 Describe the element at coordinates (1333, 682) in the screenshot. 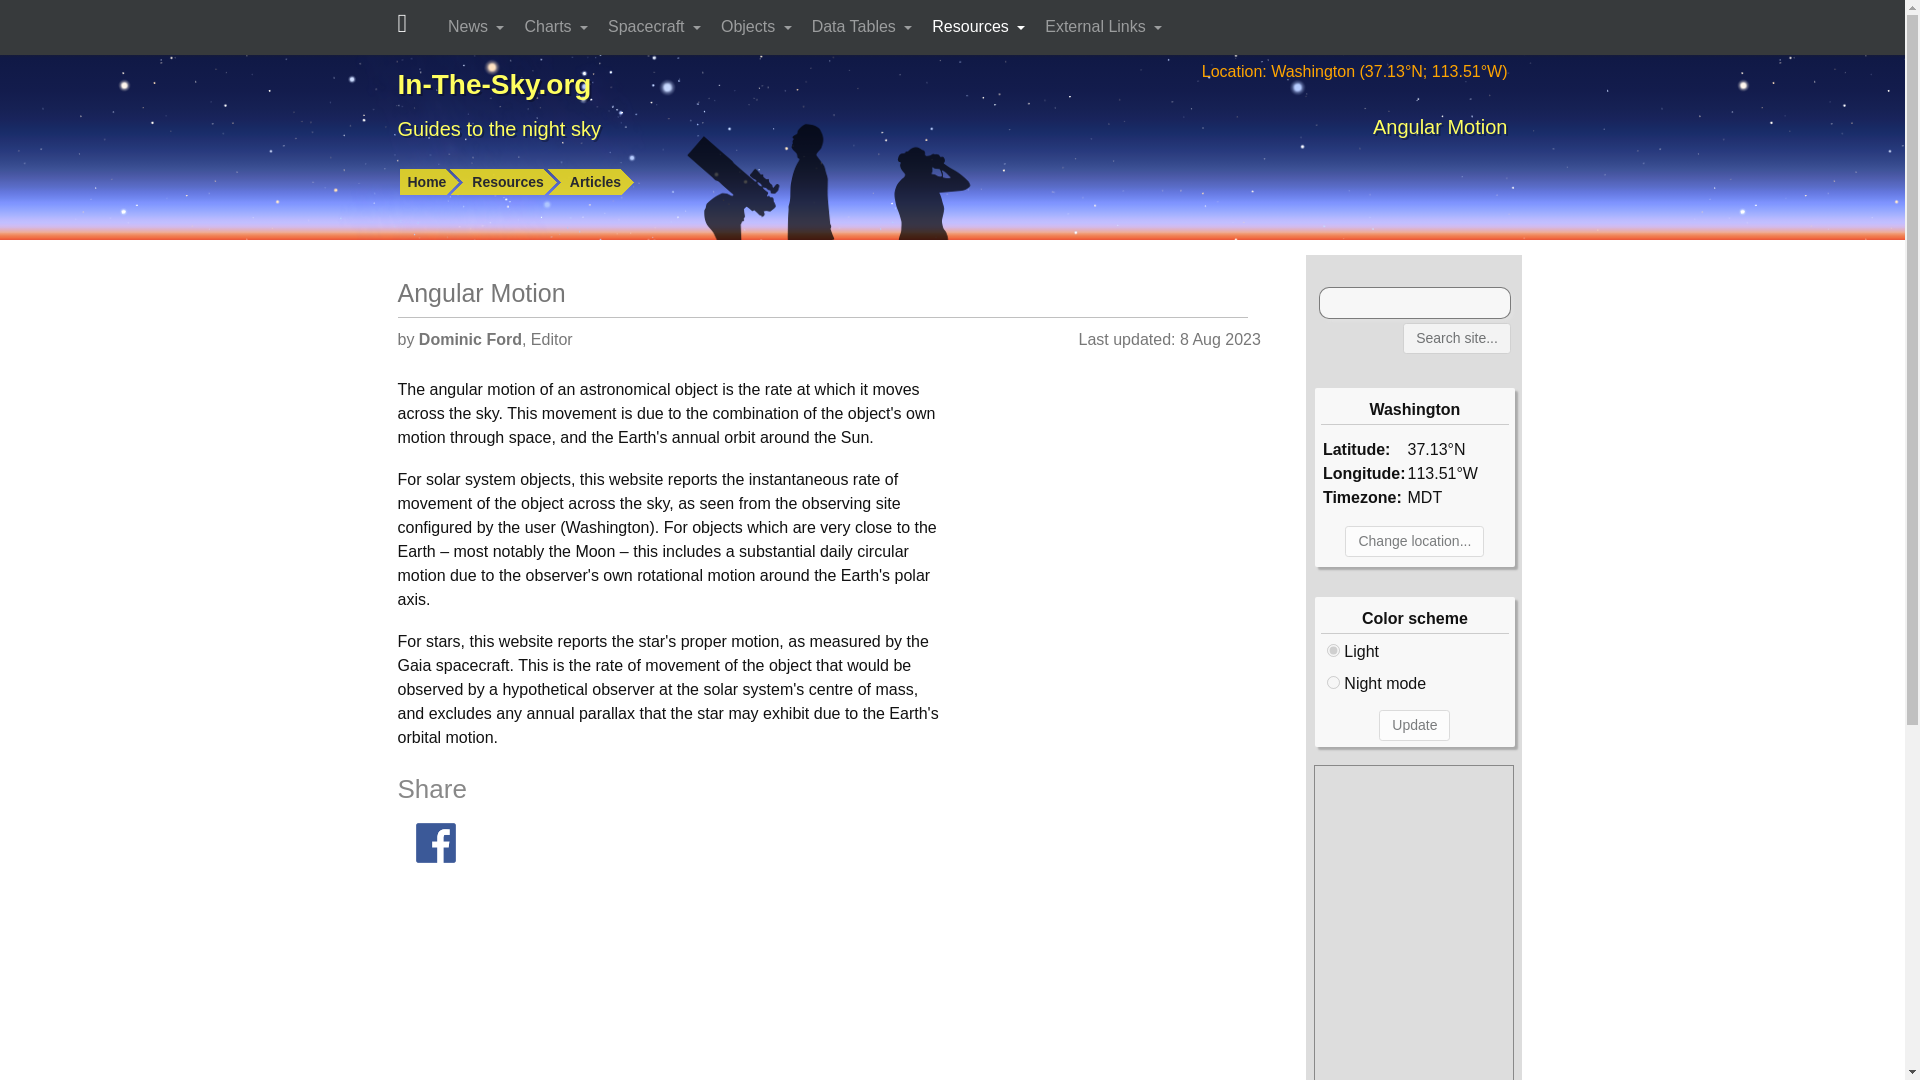

I see `1` at that location.